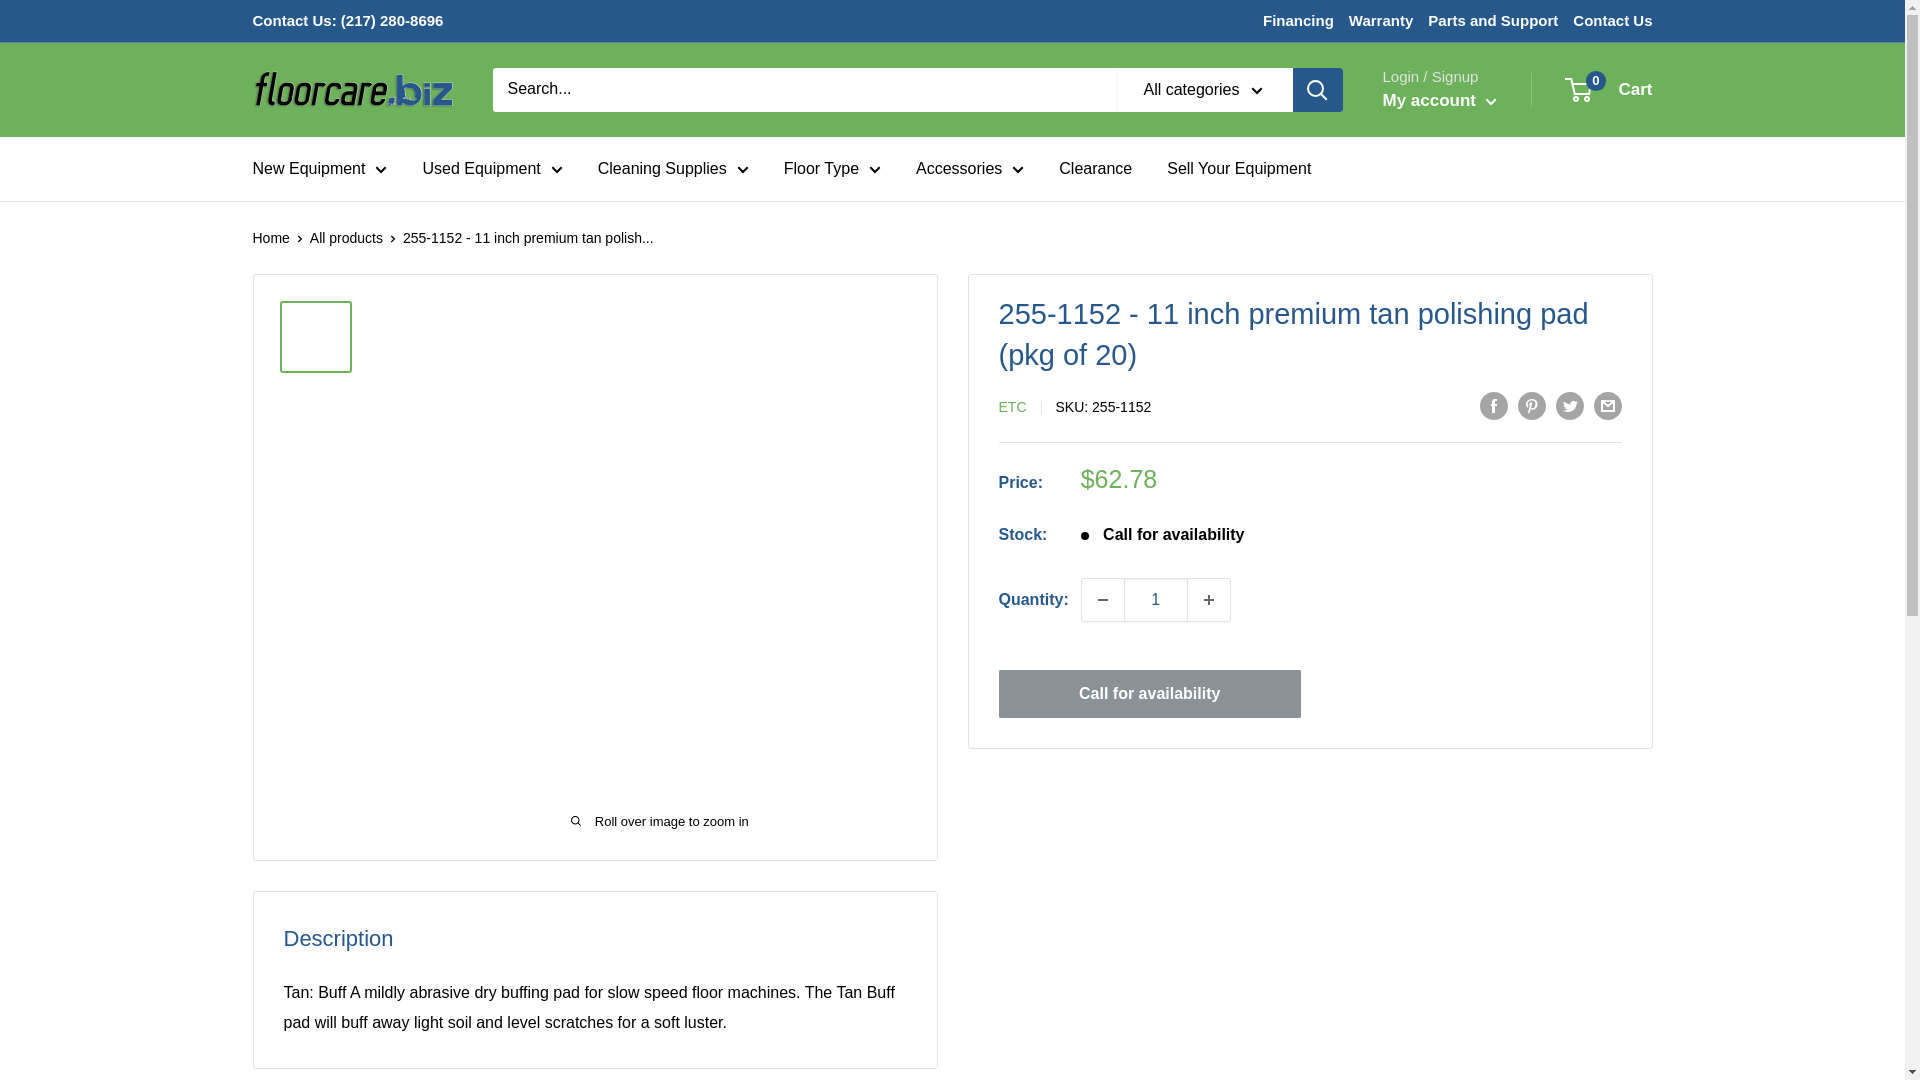  Describe the element at coordinates (1209, 600) in the screenshot. I see `Increase quantity by 1` at that location.